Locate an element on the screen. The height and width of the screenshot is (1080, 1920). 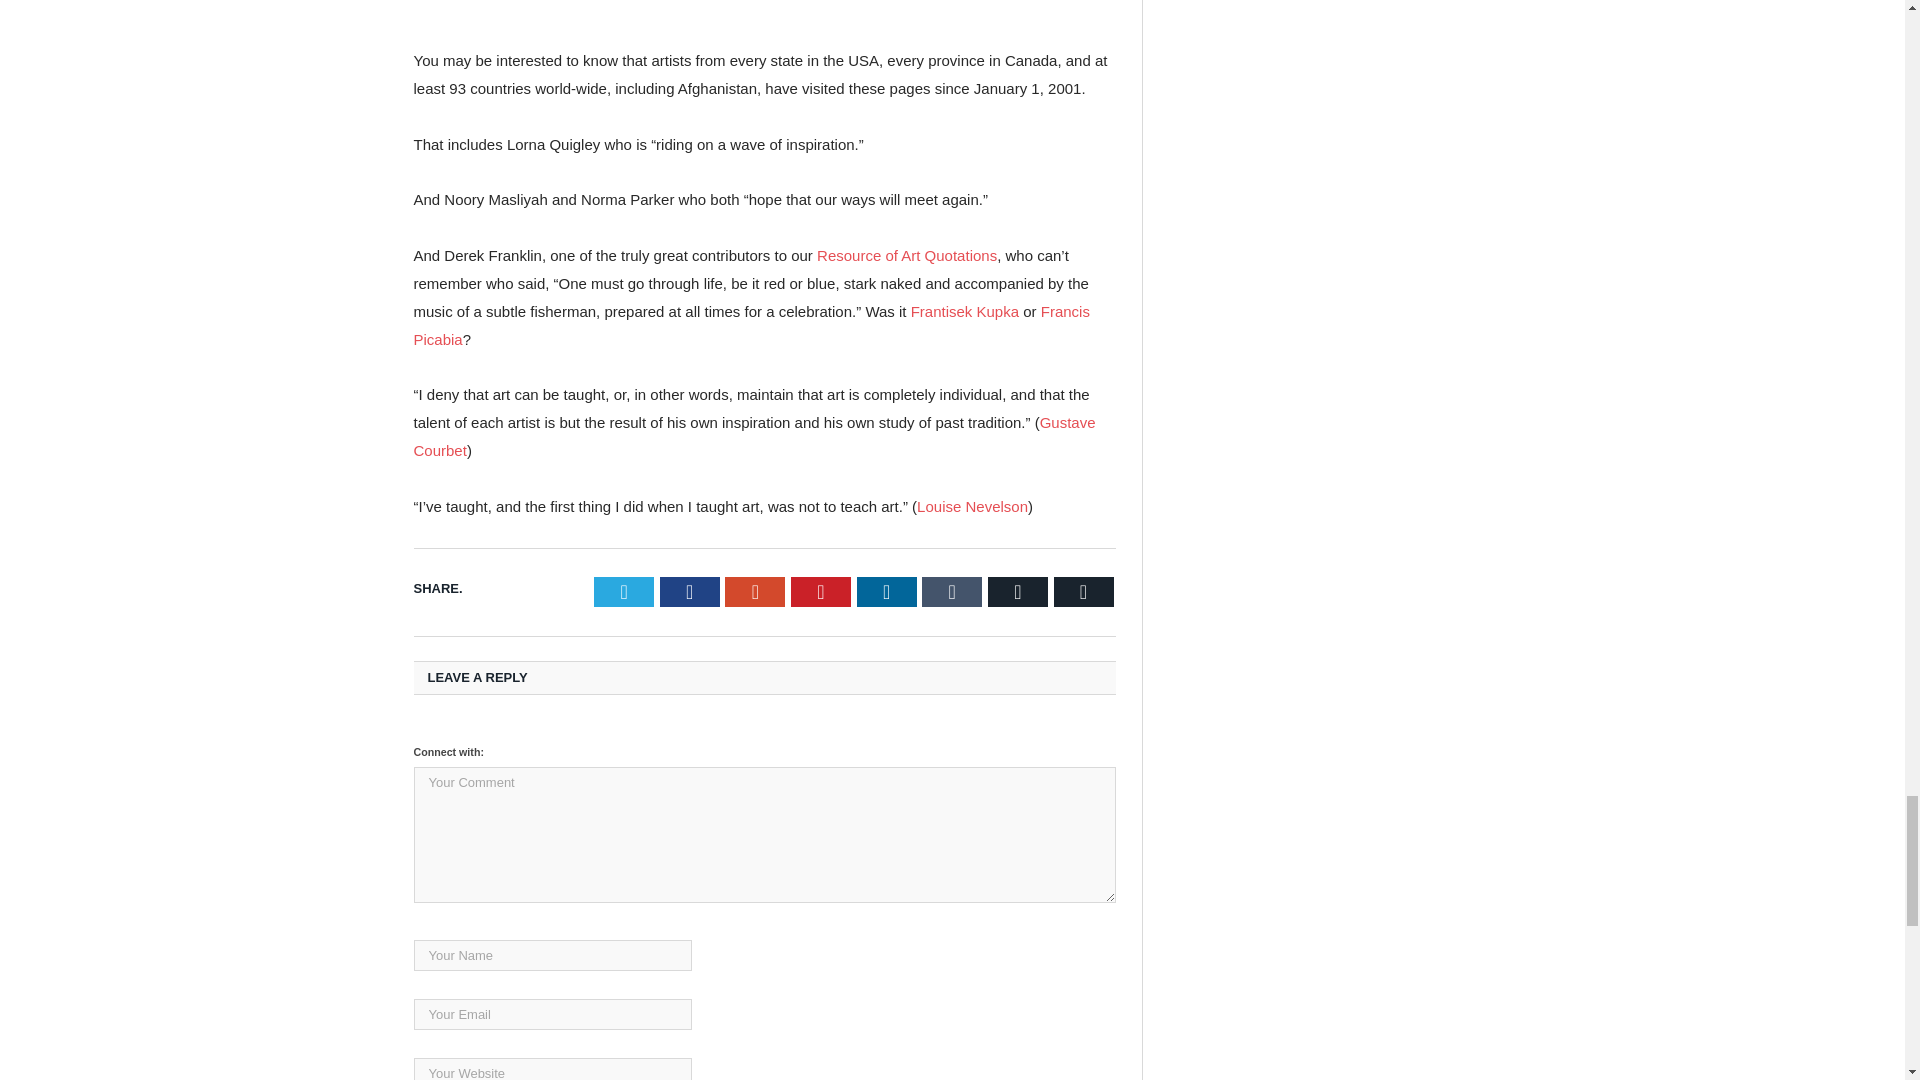
Share via Email is located at coordinates (1018, 591).